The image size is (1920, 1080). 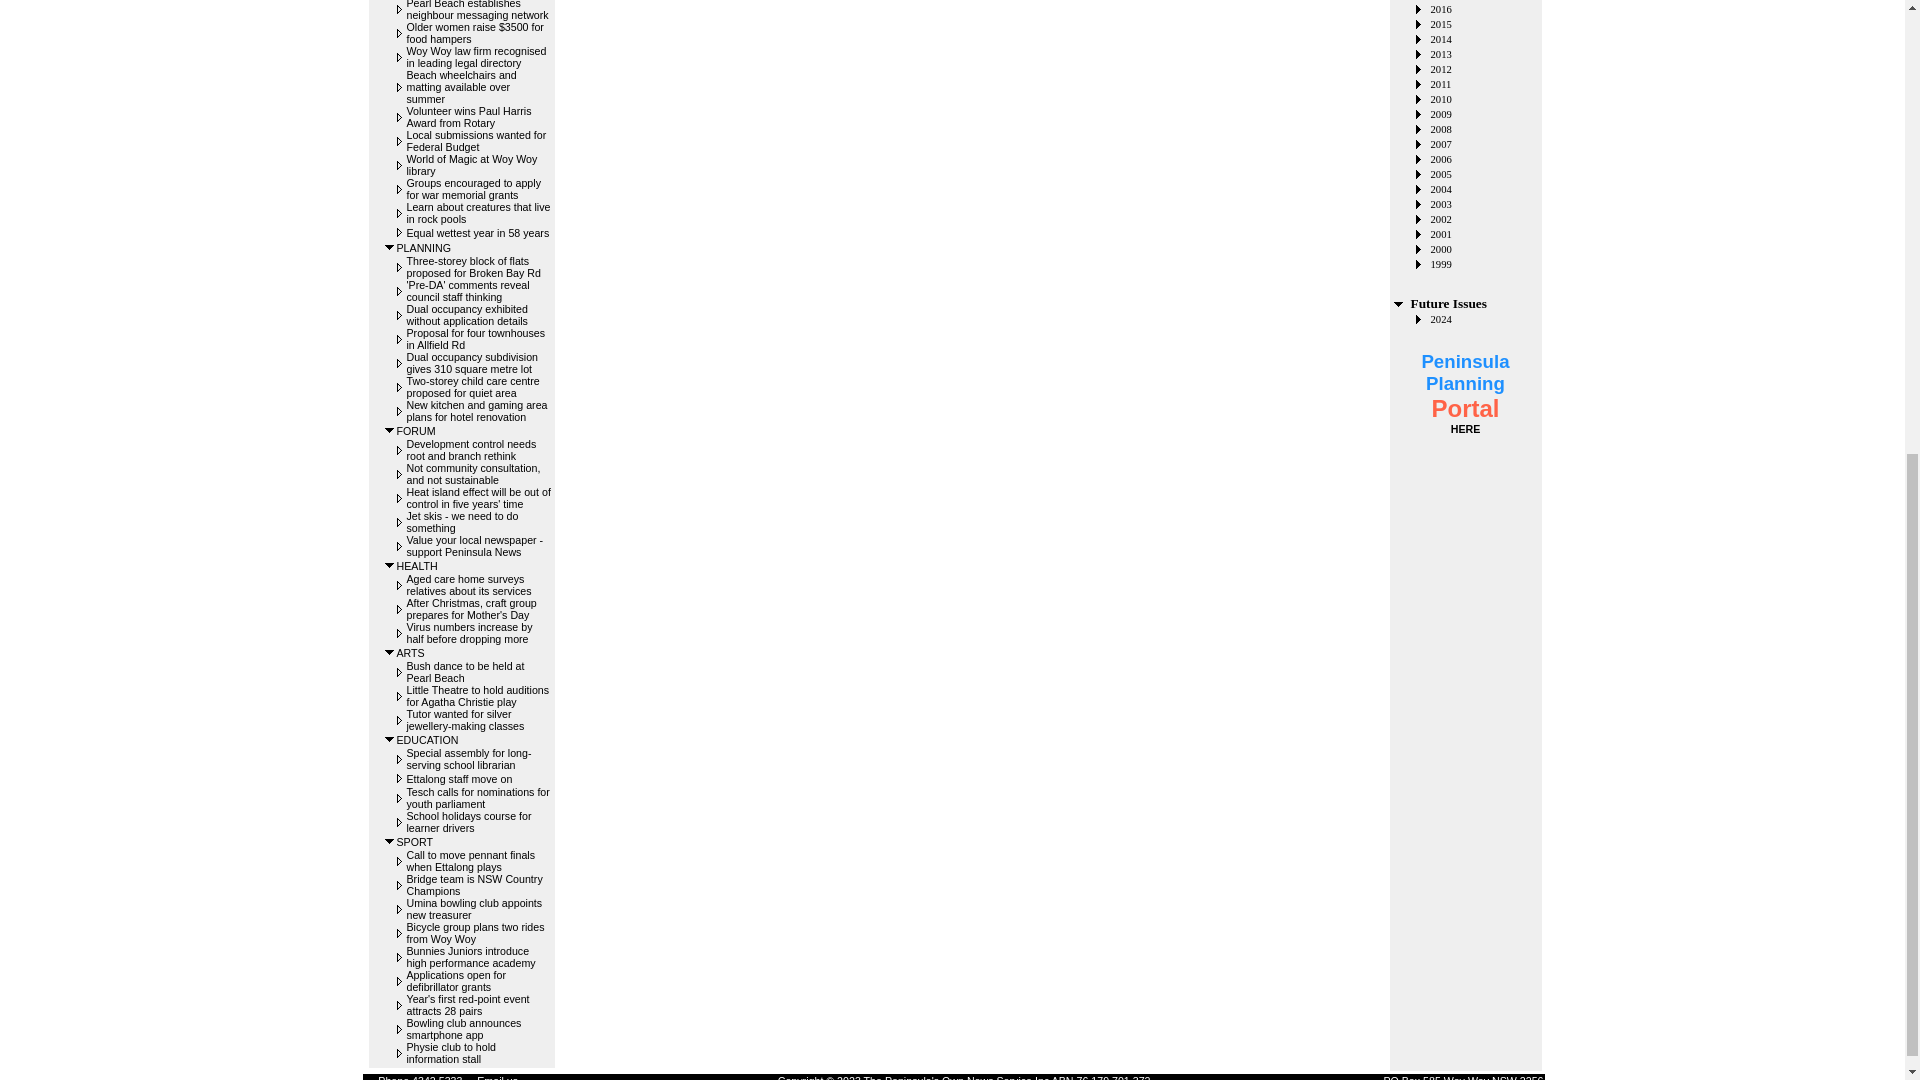 What do you see at coordinates (390, 566) in the screenshot?
I see `Collapse  HEALTH ` at bounding box center [390, 566].